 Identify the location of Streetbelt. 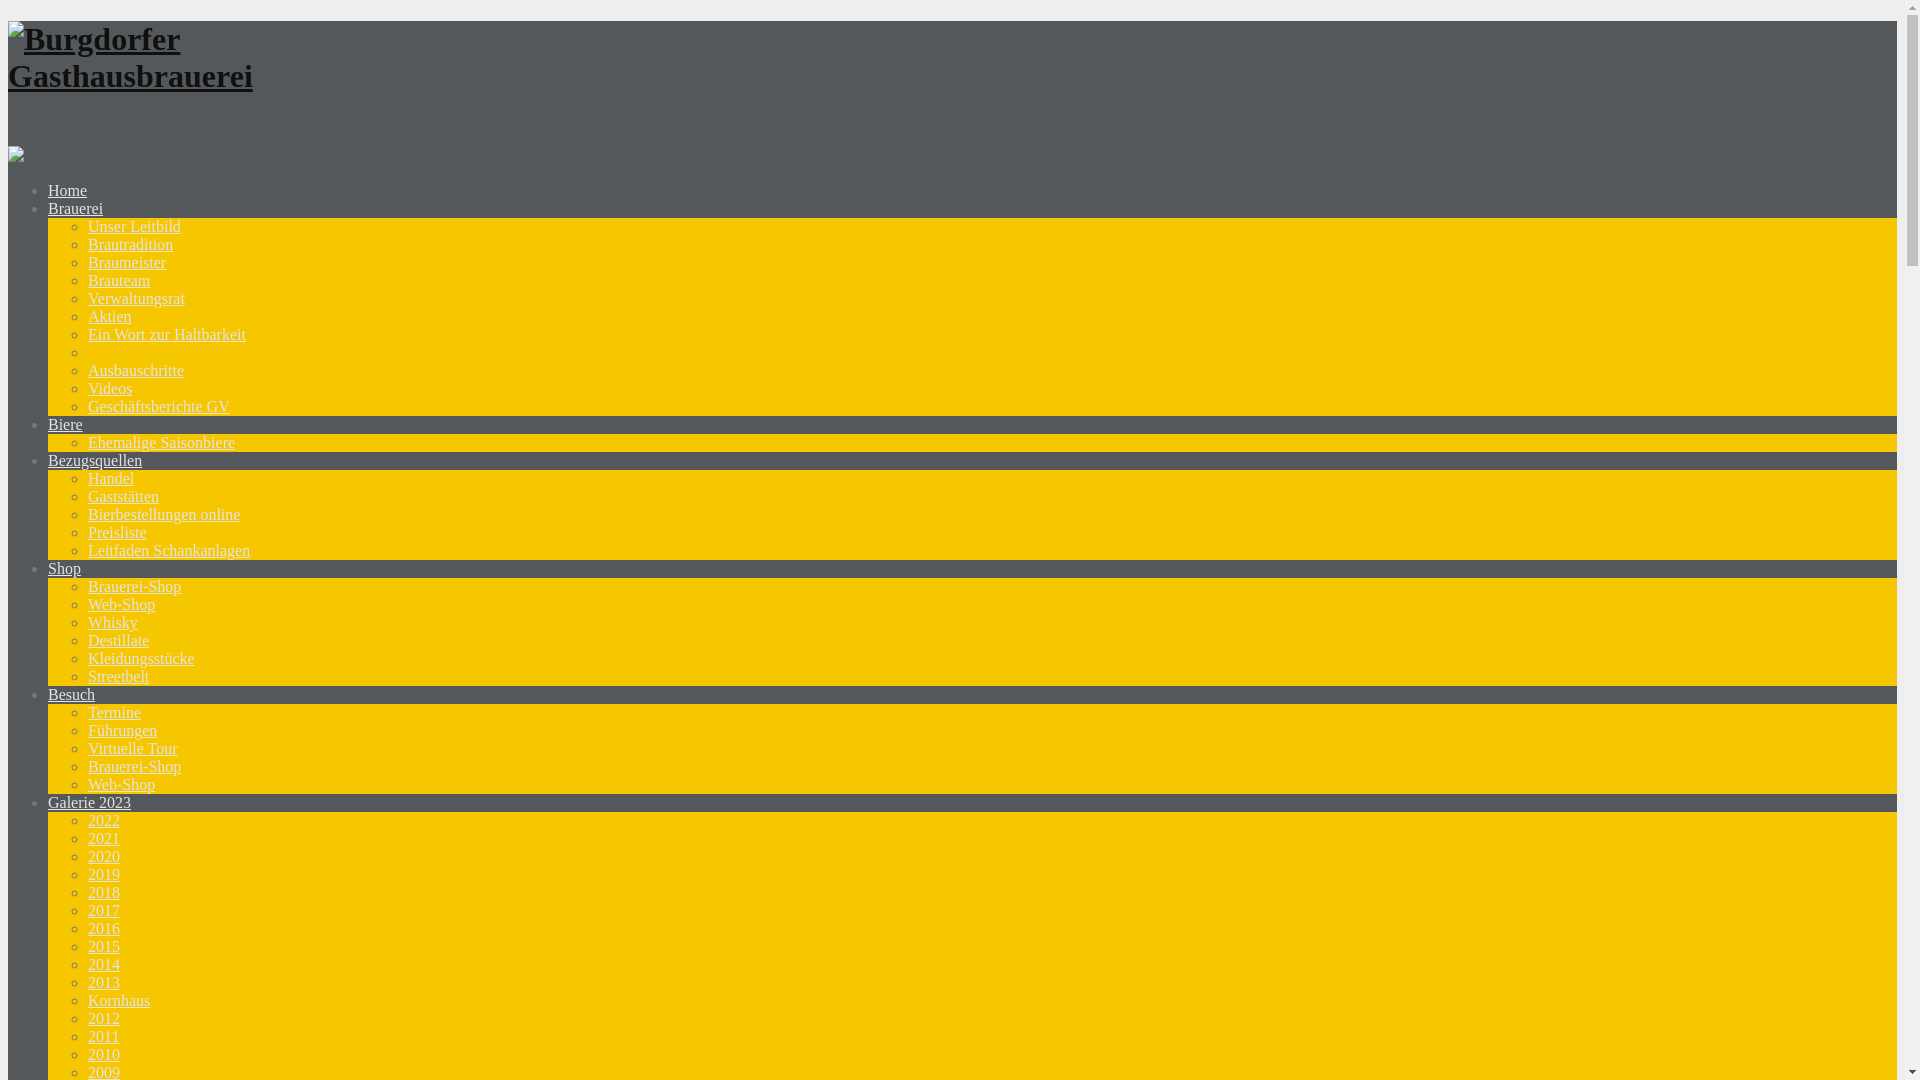
(118, 676).